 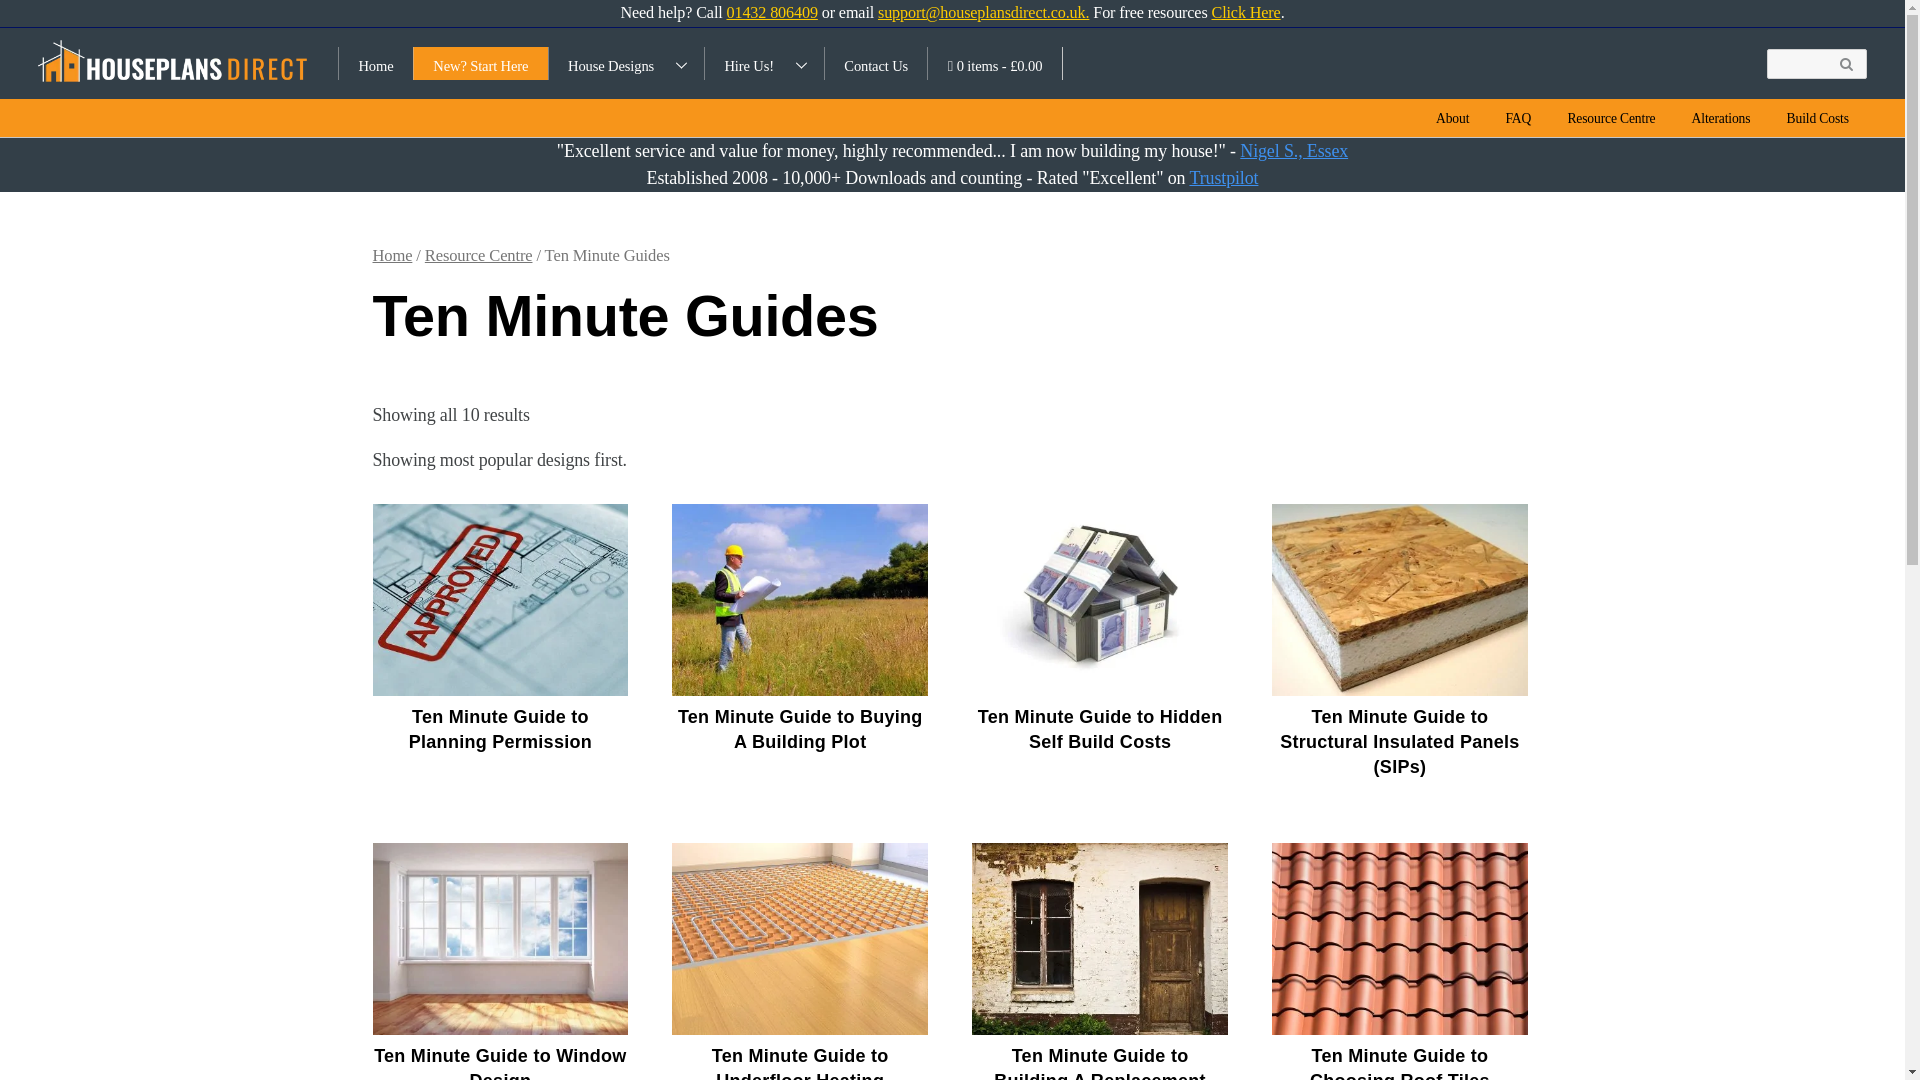 I want to click on Alterations, so click(x=1721, y=118).